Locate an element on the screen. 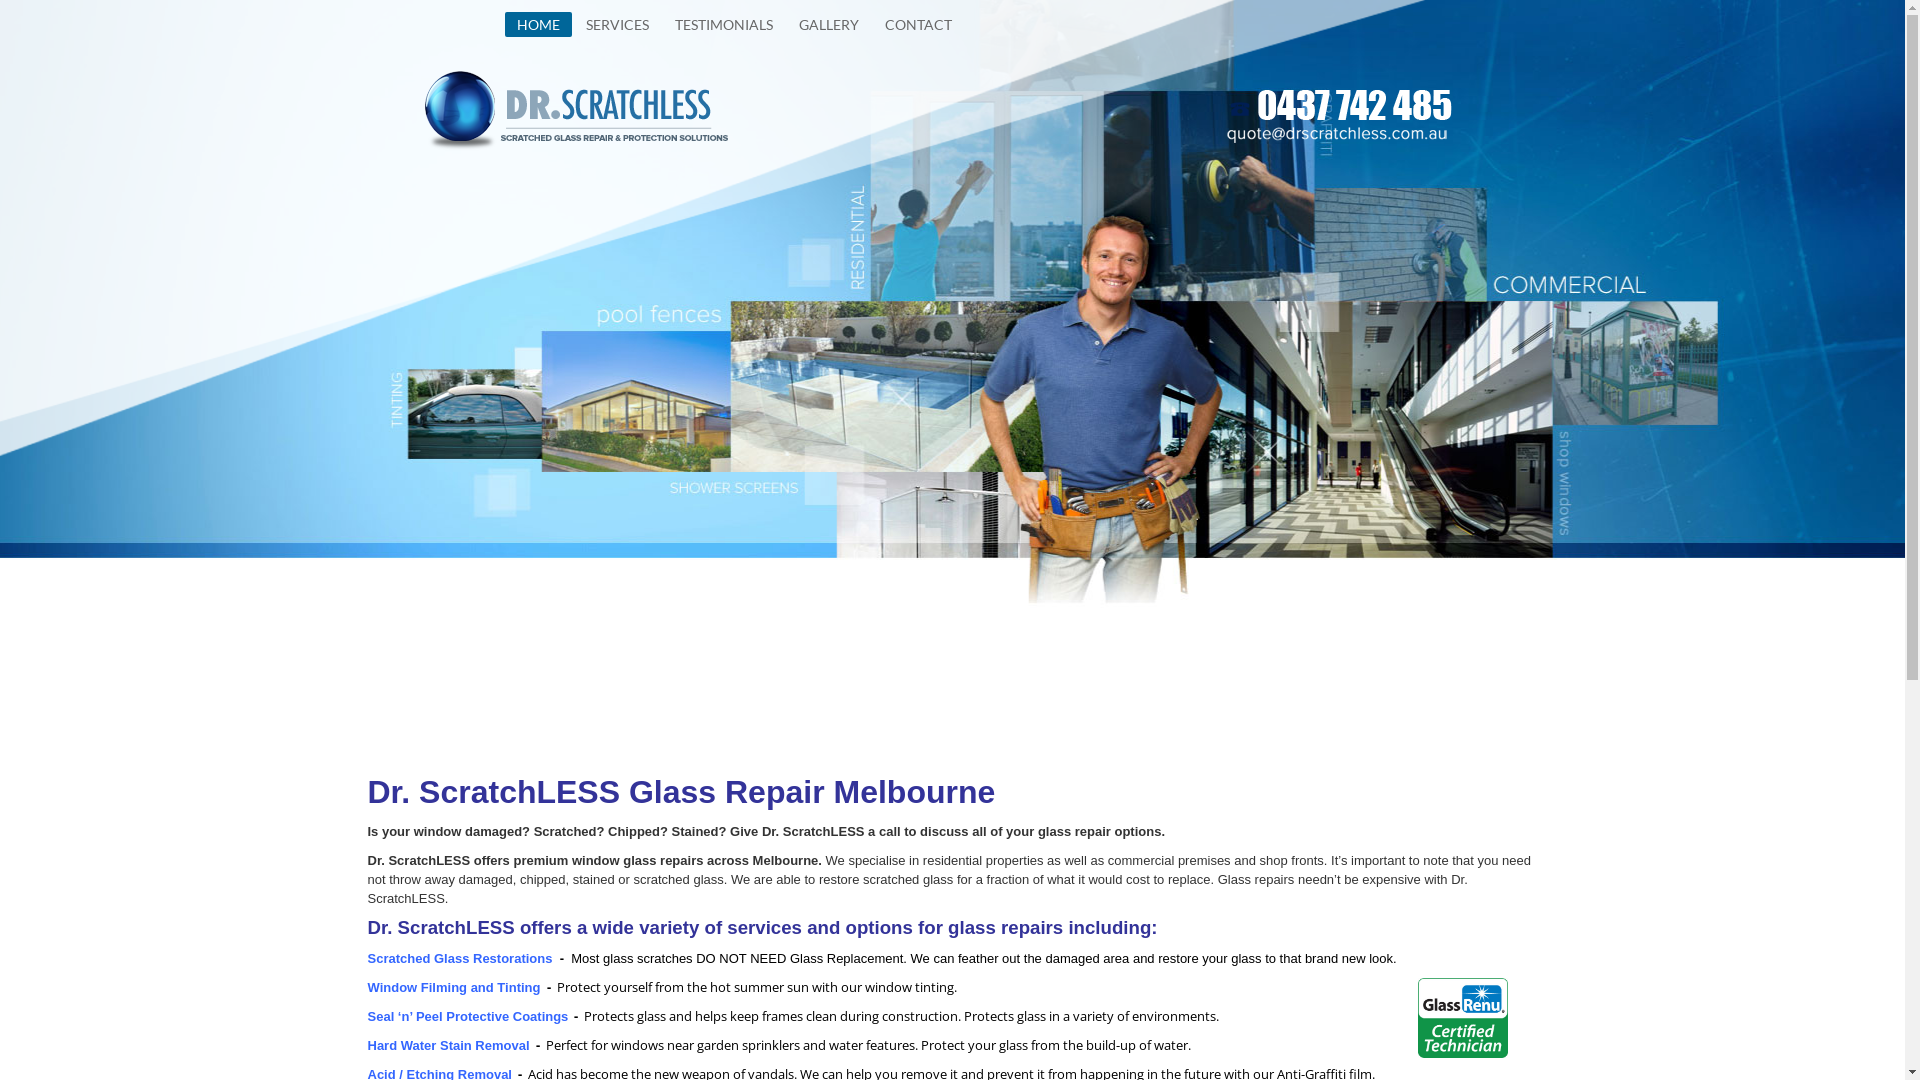 The height and width of the screenshot is (1080, 1920). CONTACT is located at coordinates (918, 25).